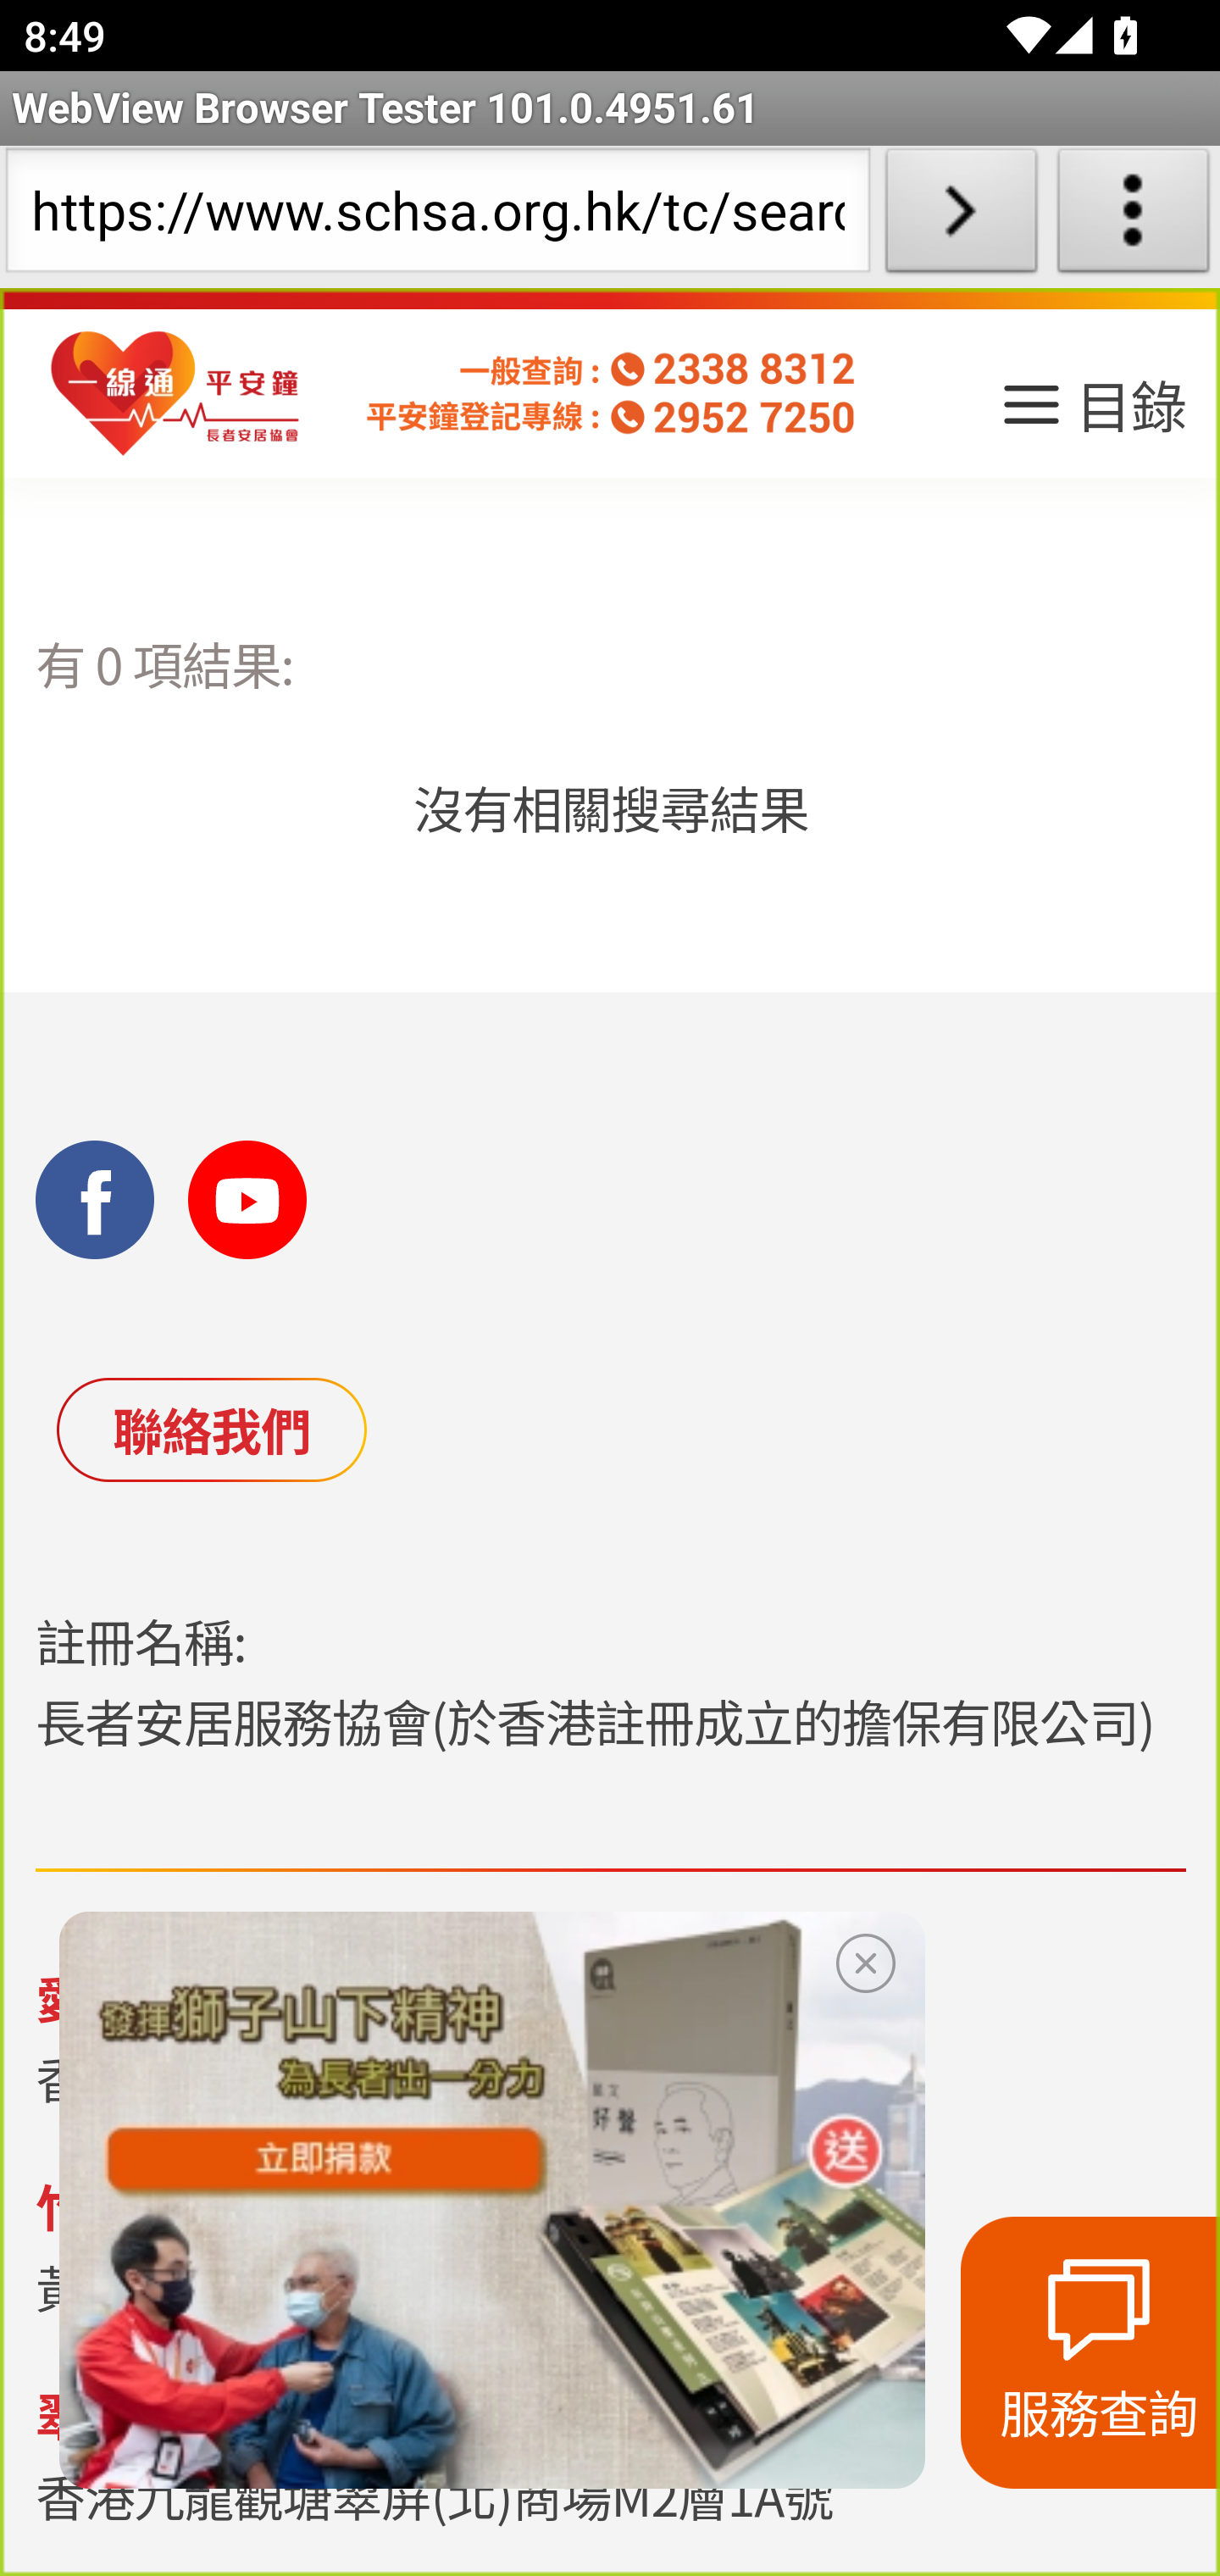  I want to click on 服務查詢, so click(1090, 2352).